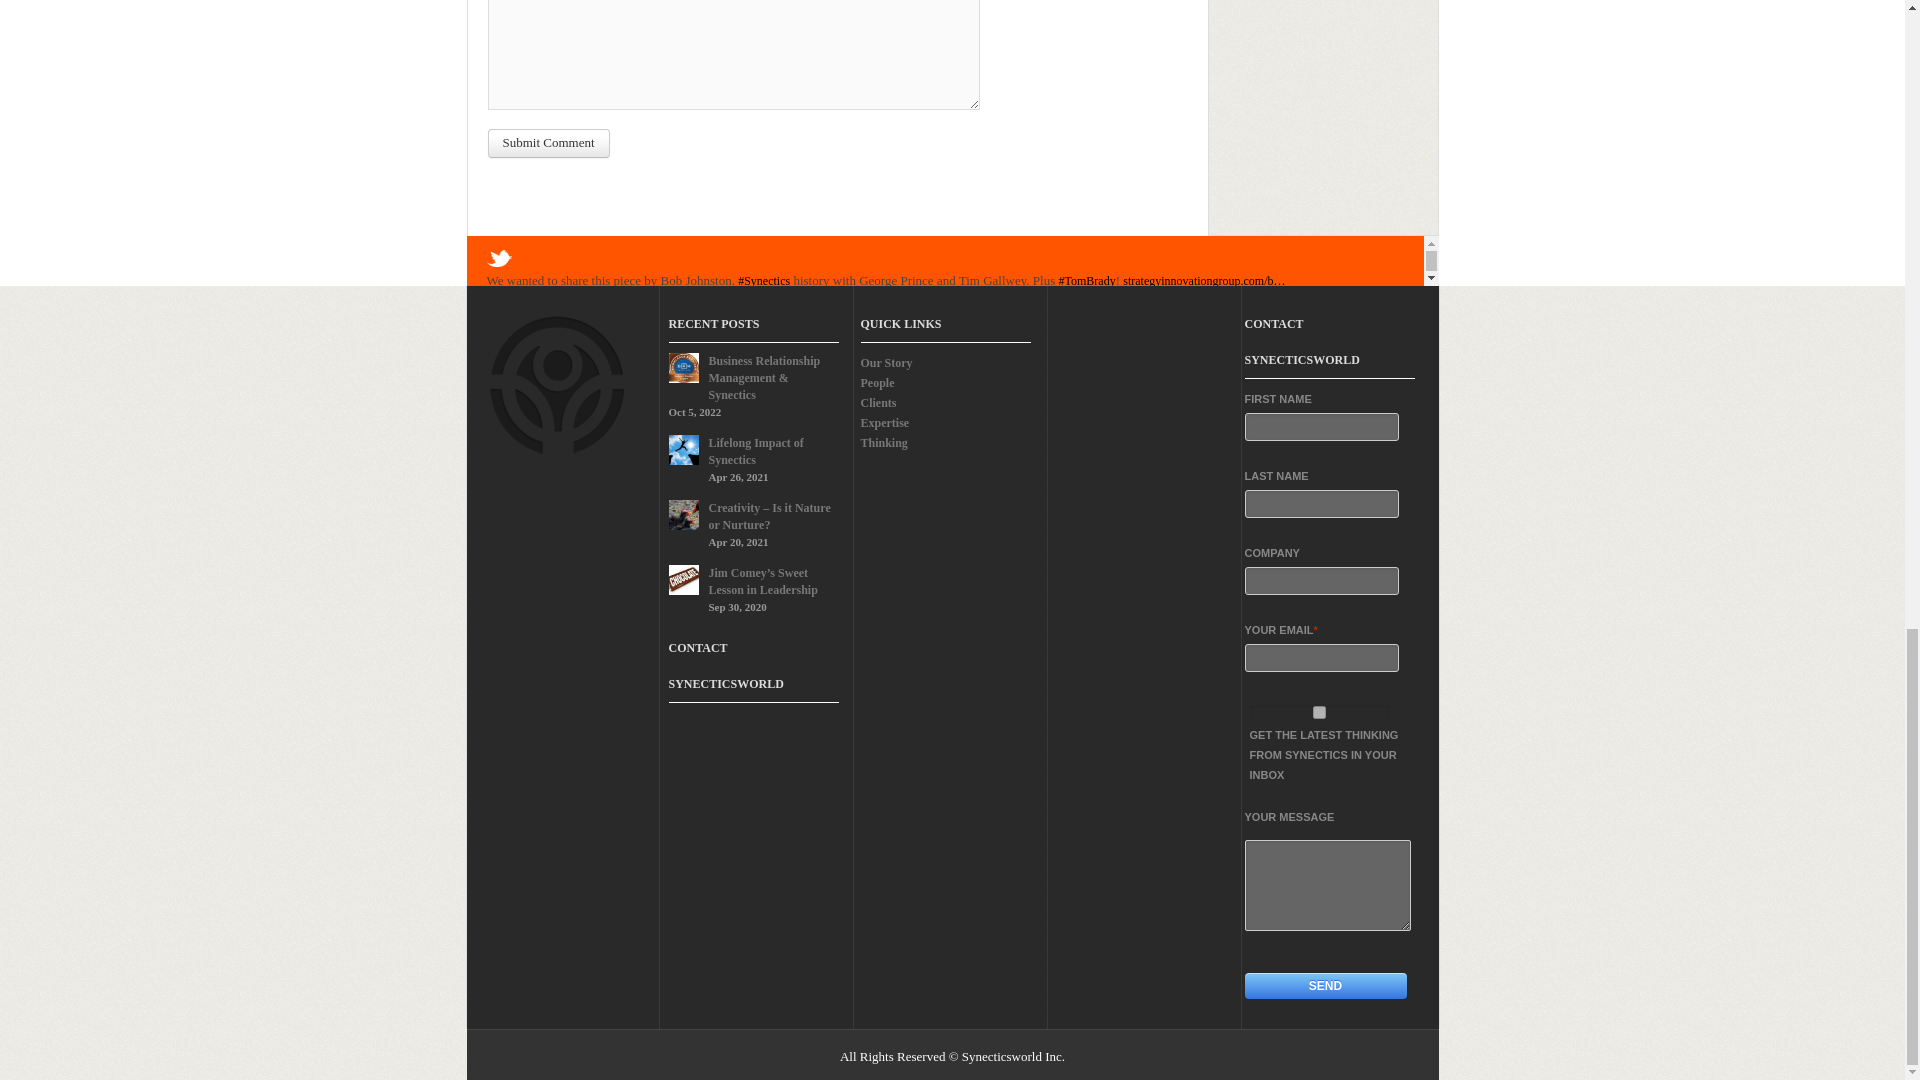 The height and width of the screenshot is (1080, 1920). Describe the element at coordinates (1324, 986) in the screenshot. I see `Send` at that location.